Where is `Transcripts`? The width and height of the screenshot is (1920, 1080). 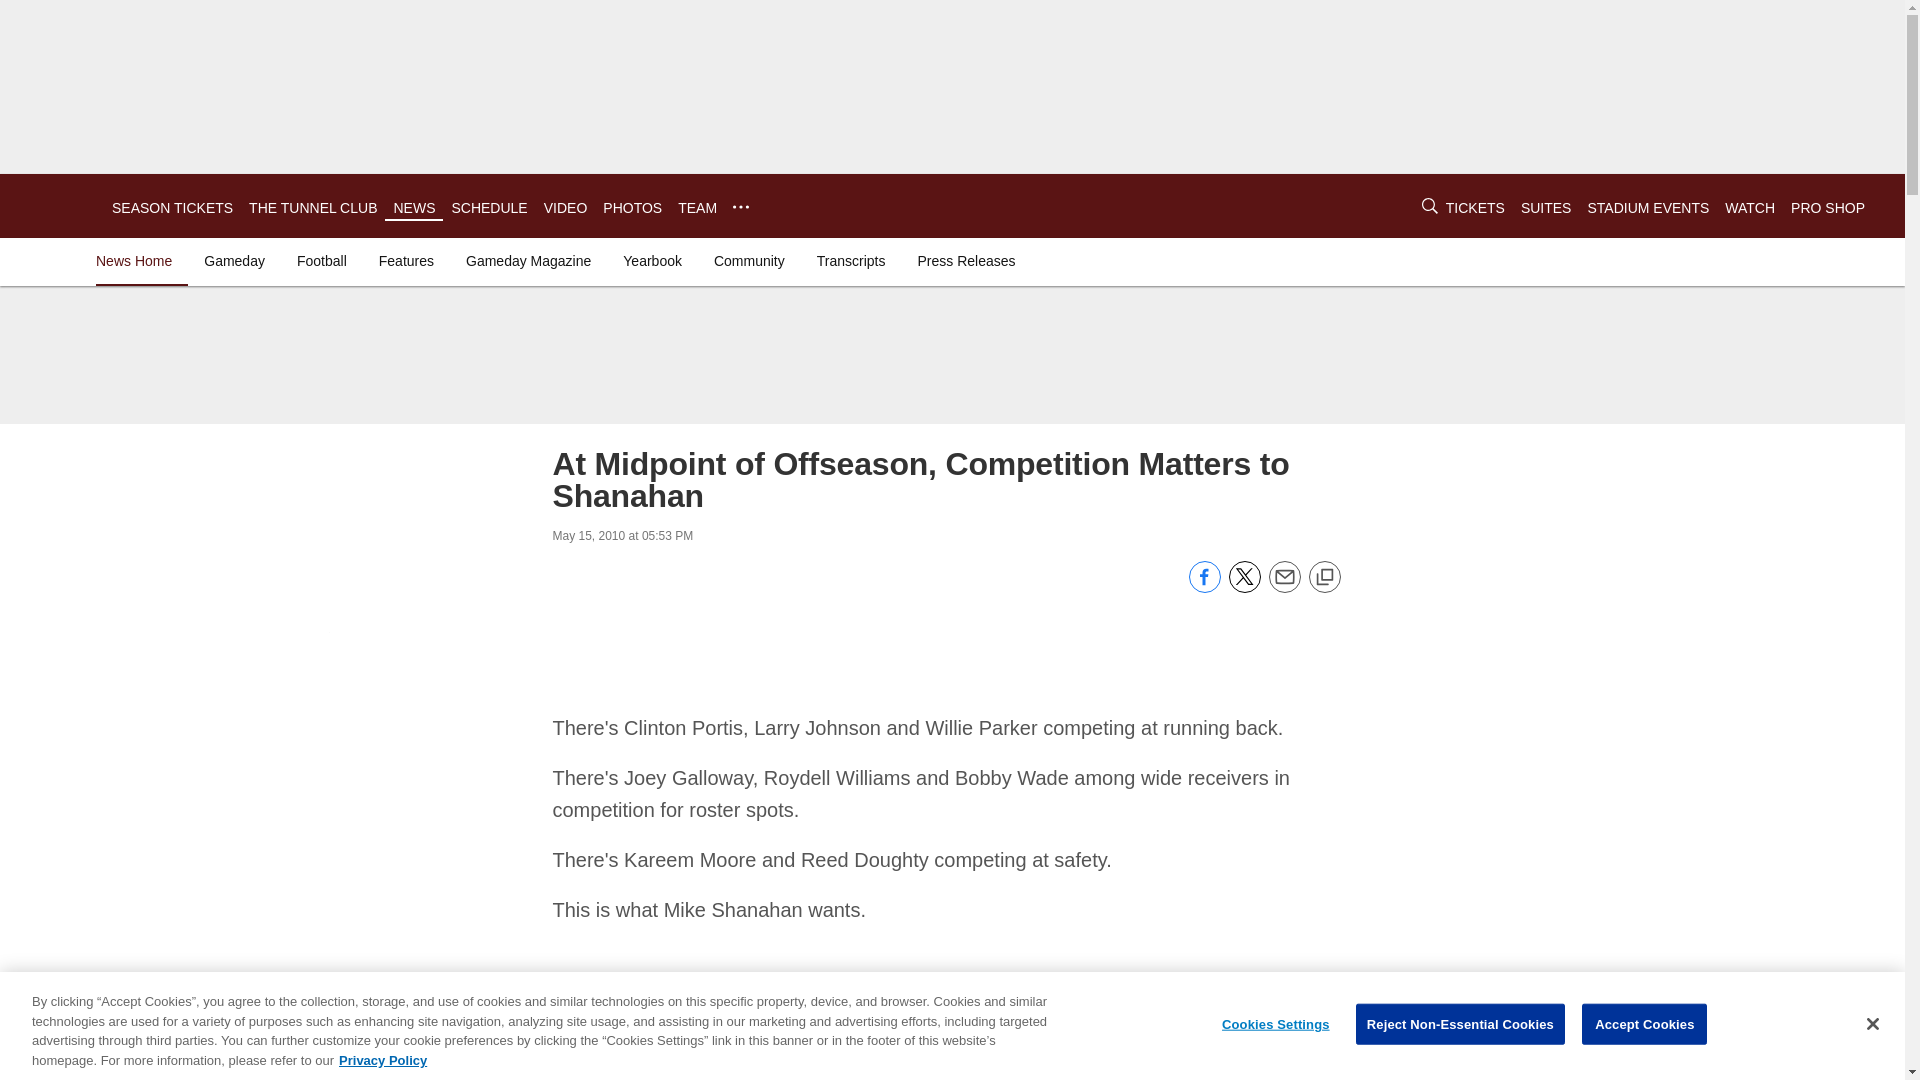 Transcripts is located at coordinates (851, 260).